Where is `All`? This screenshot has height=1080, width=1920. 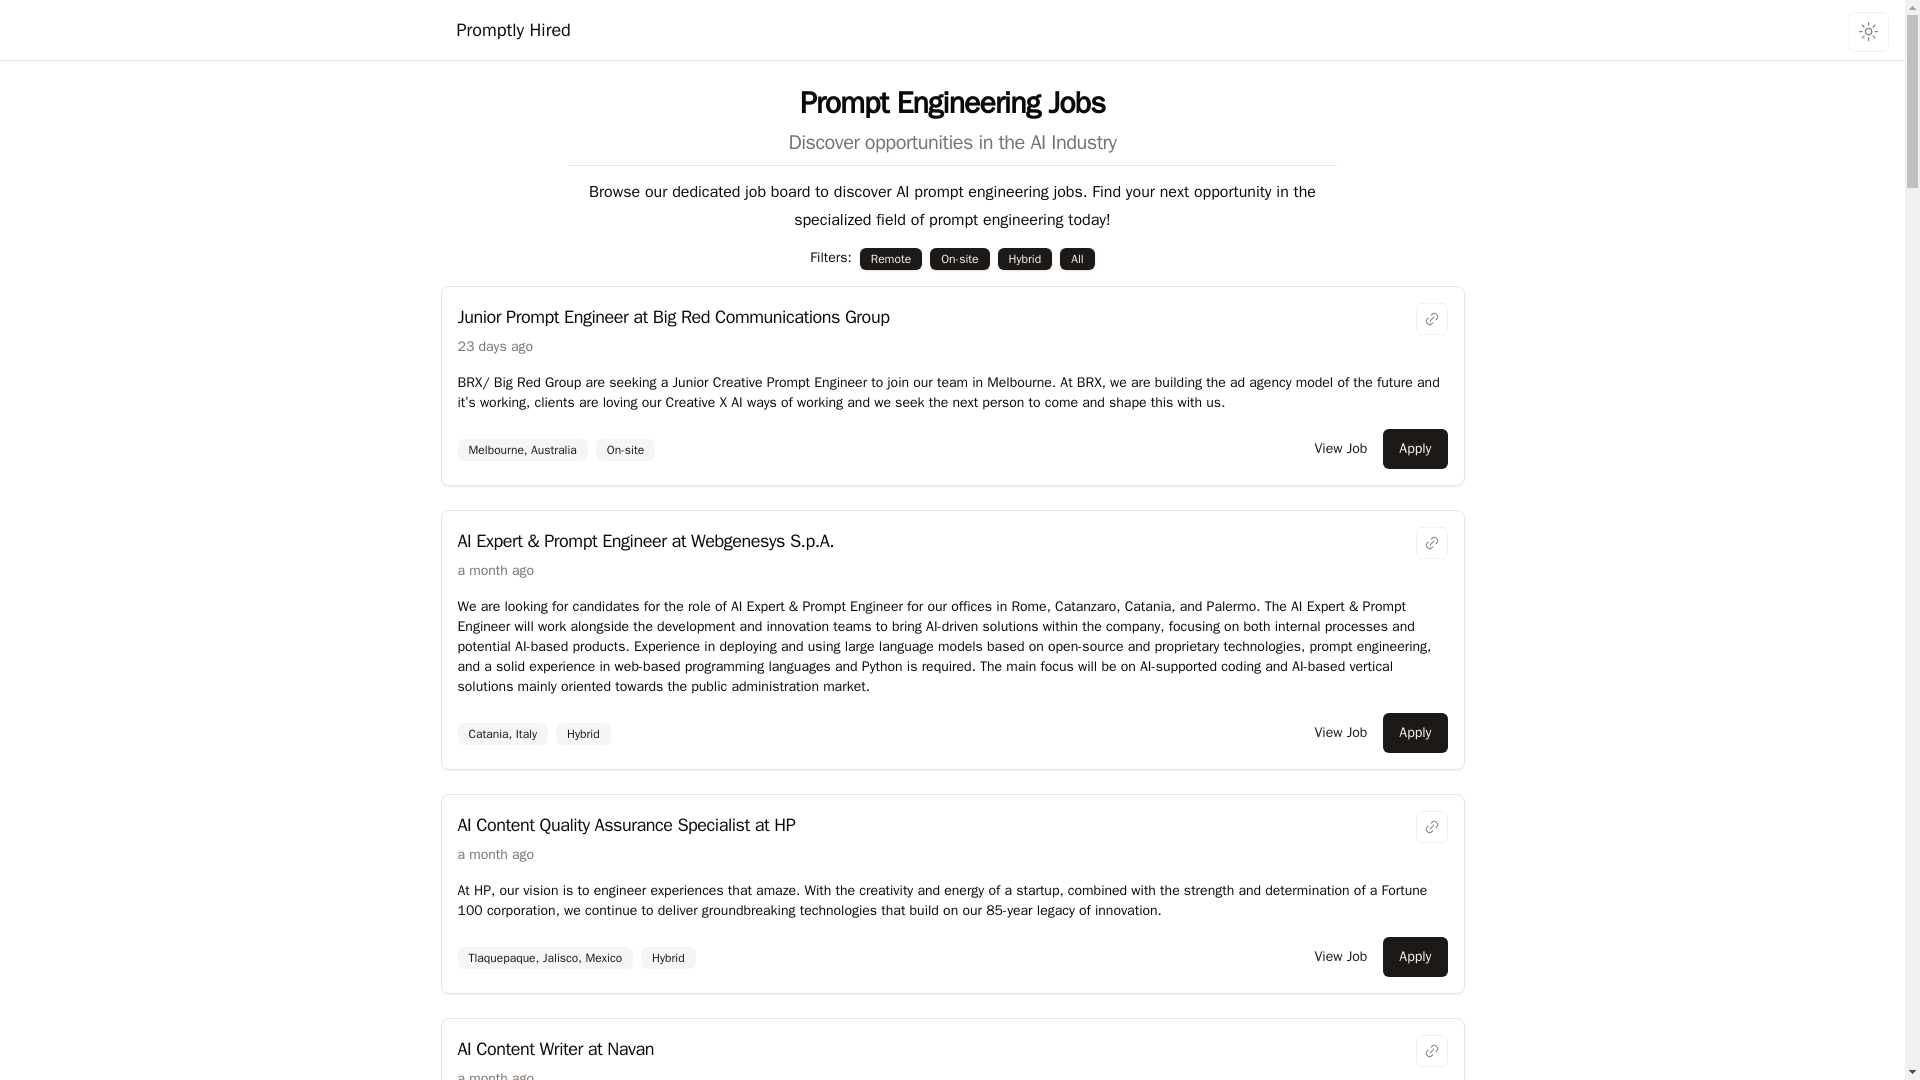
All is located at coordinates (1076, 258).